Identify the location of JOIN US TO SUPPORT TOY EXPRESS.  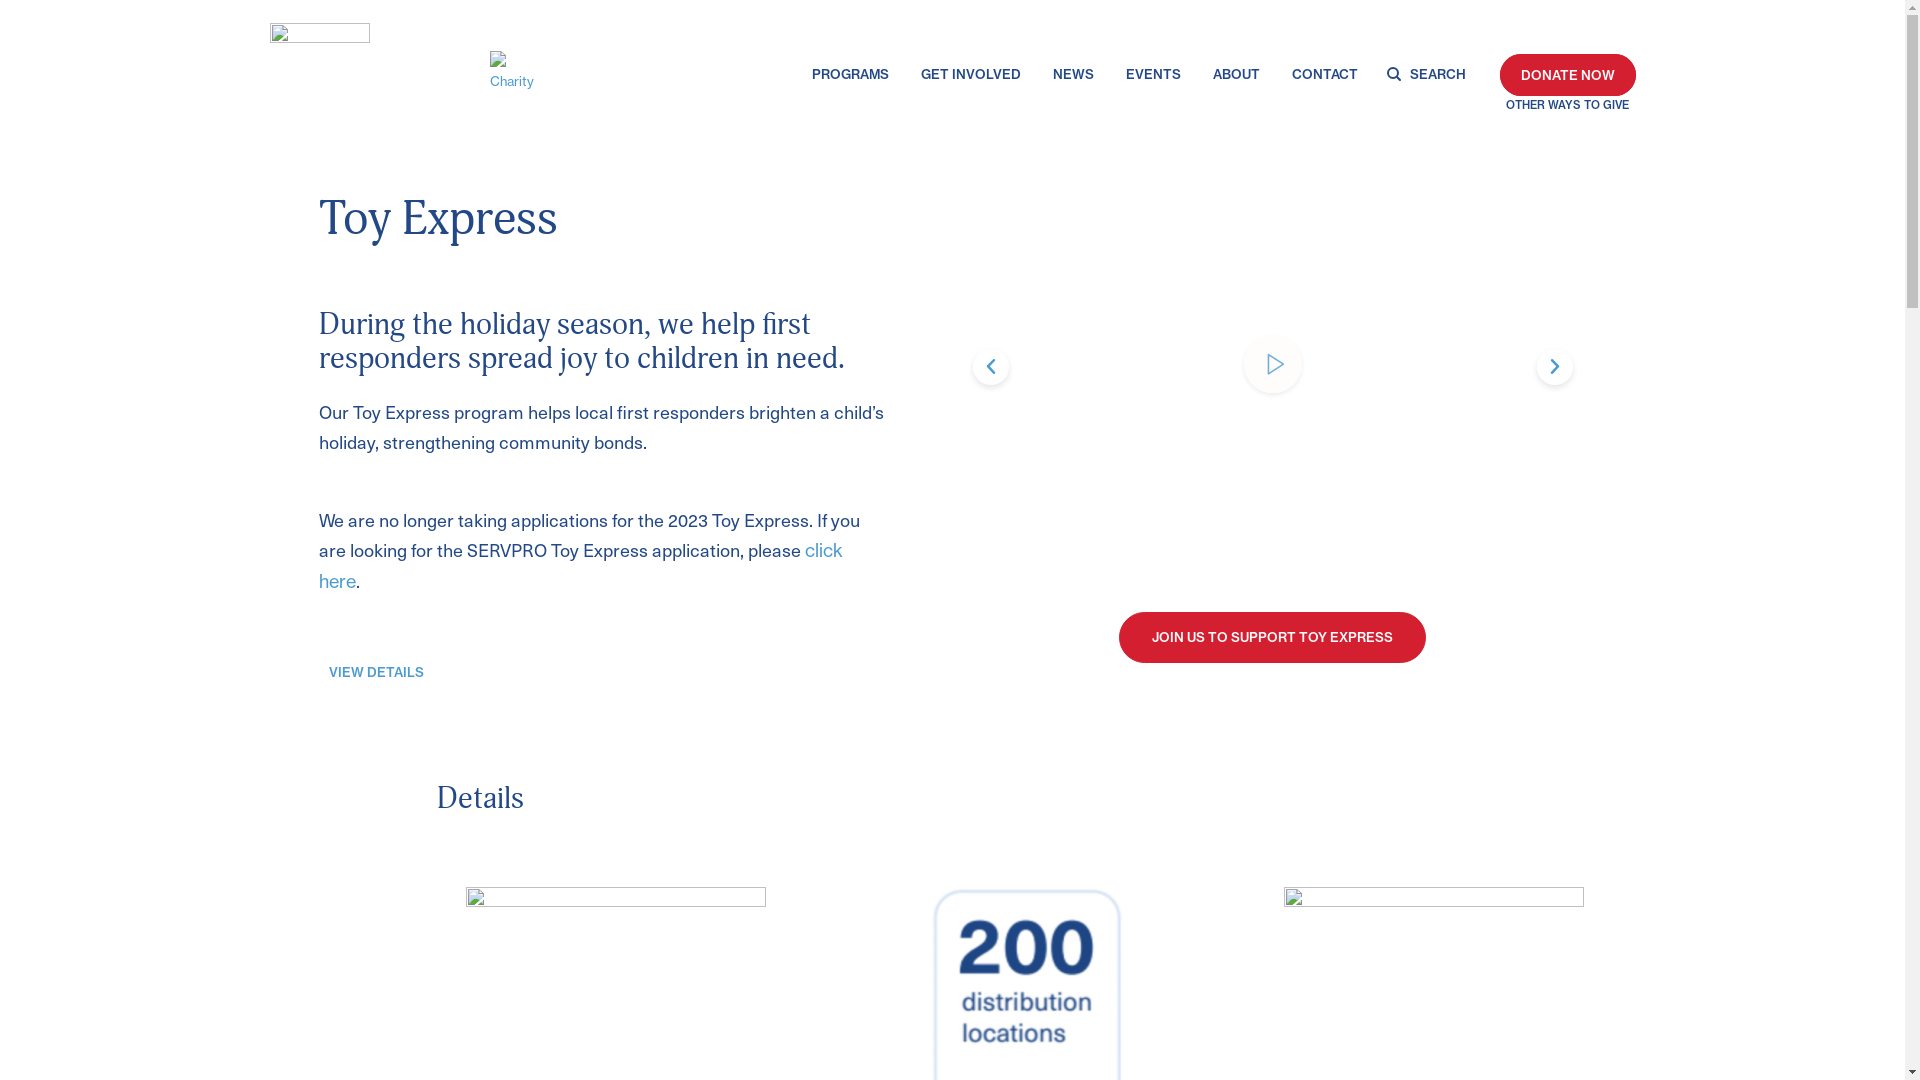
(1272, 638).